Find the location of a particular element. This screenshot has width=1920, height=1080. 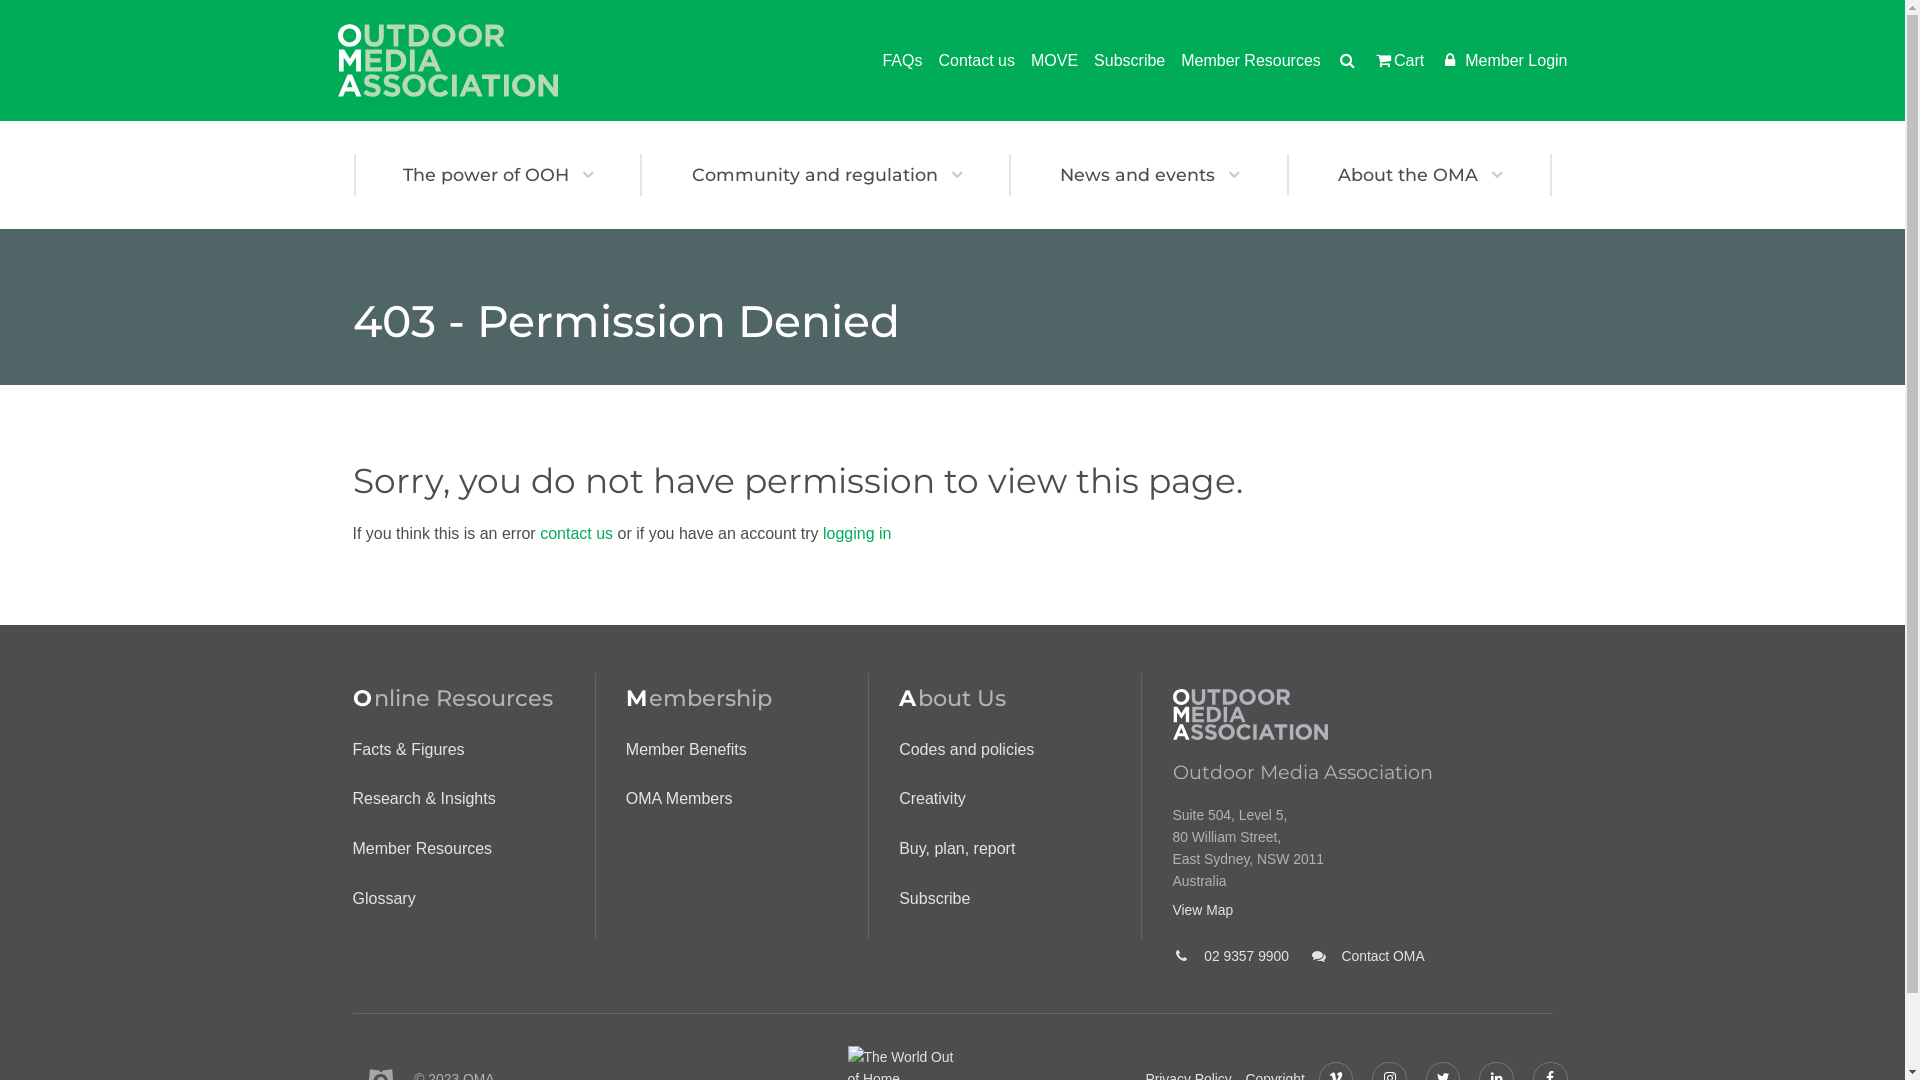

Codes and policies is located at coordinates (966, 750).